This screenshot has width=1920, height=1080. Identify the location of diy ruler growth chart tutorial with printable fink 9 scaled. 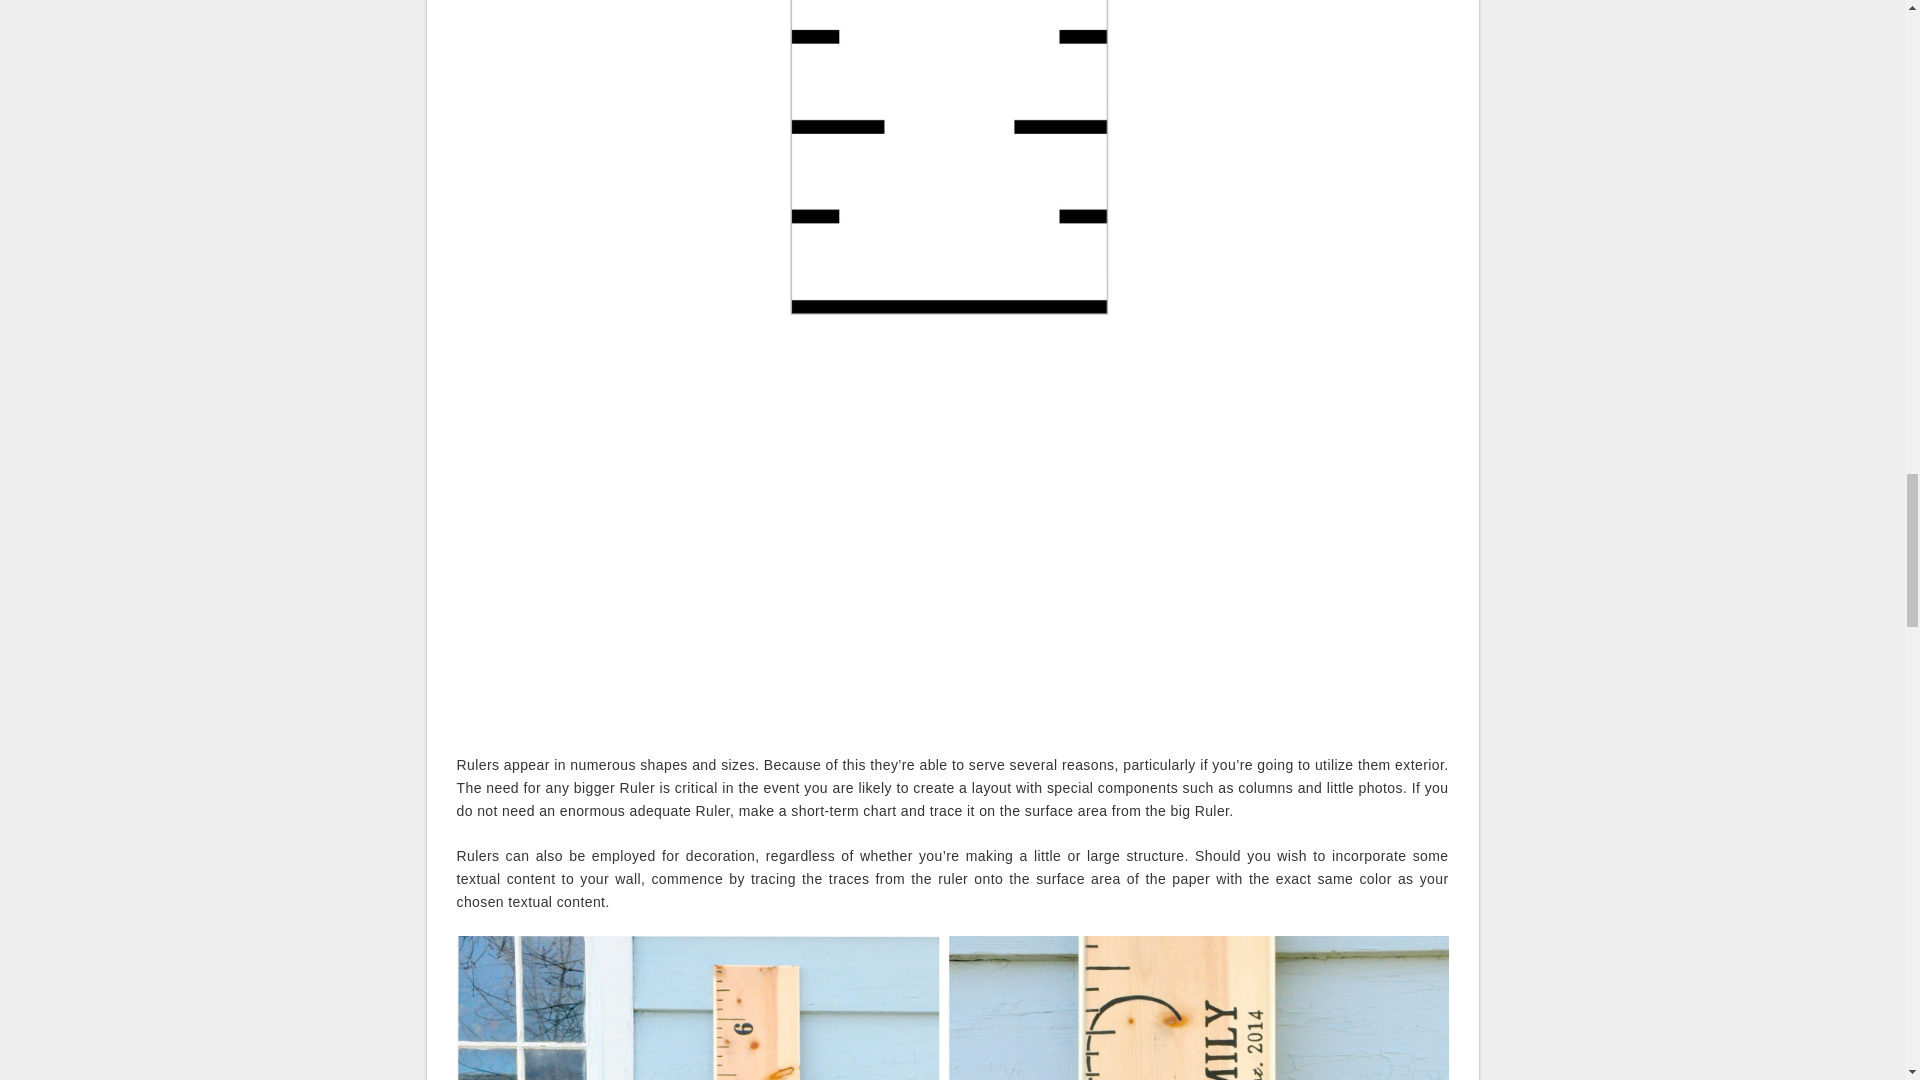
(952, 1008).